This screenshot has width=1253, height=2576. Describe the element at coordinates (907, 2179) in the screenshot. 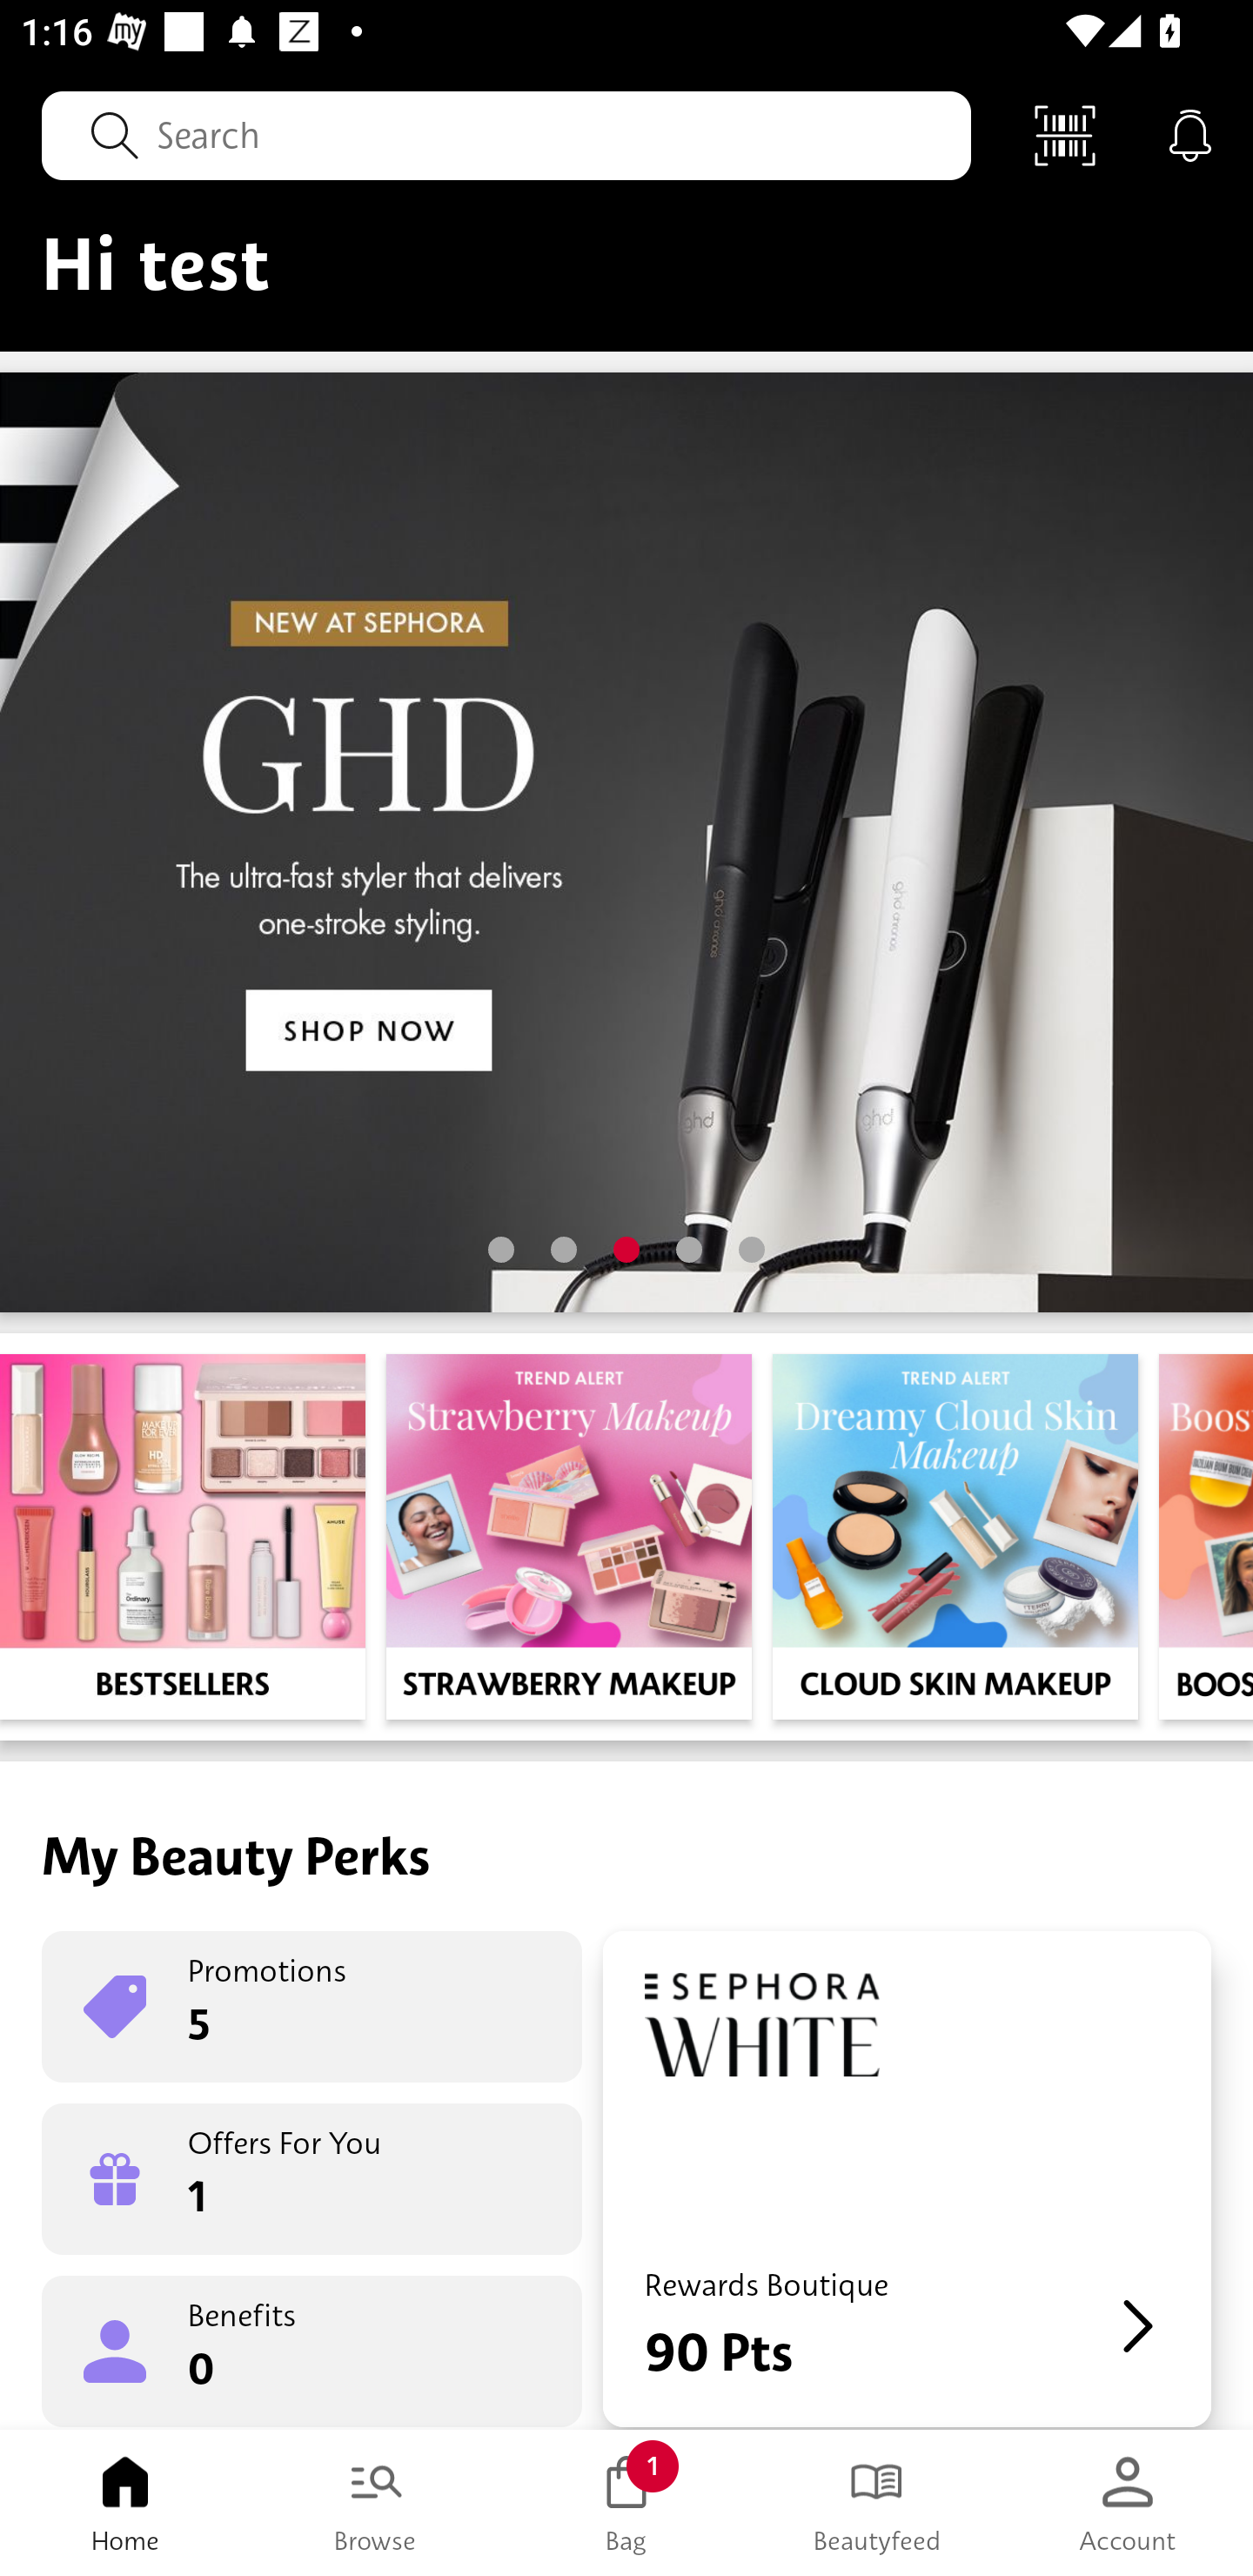

I see `Rewards Boutique 90 Pts` at that location.